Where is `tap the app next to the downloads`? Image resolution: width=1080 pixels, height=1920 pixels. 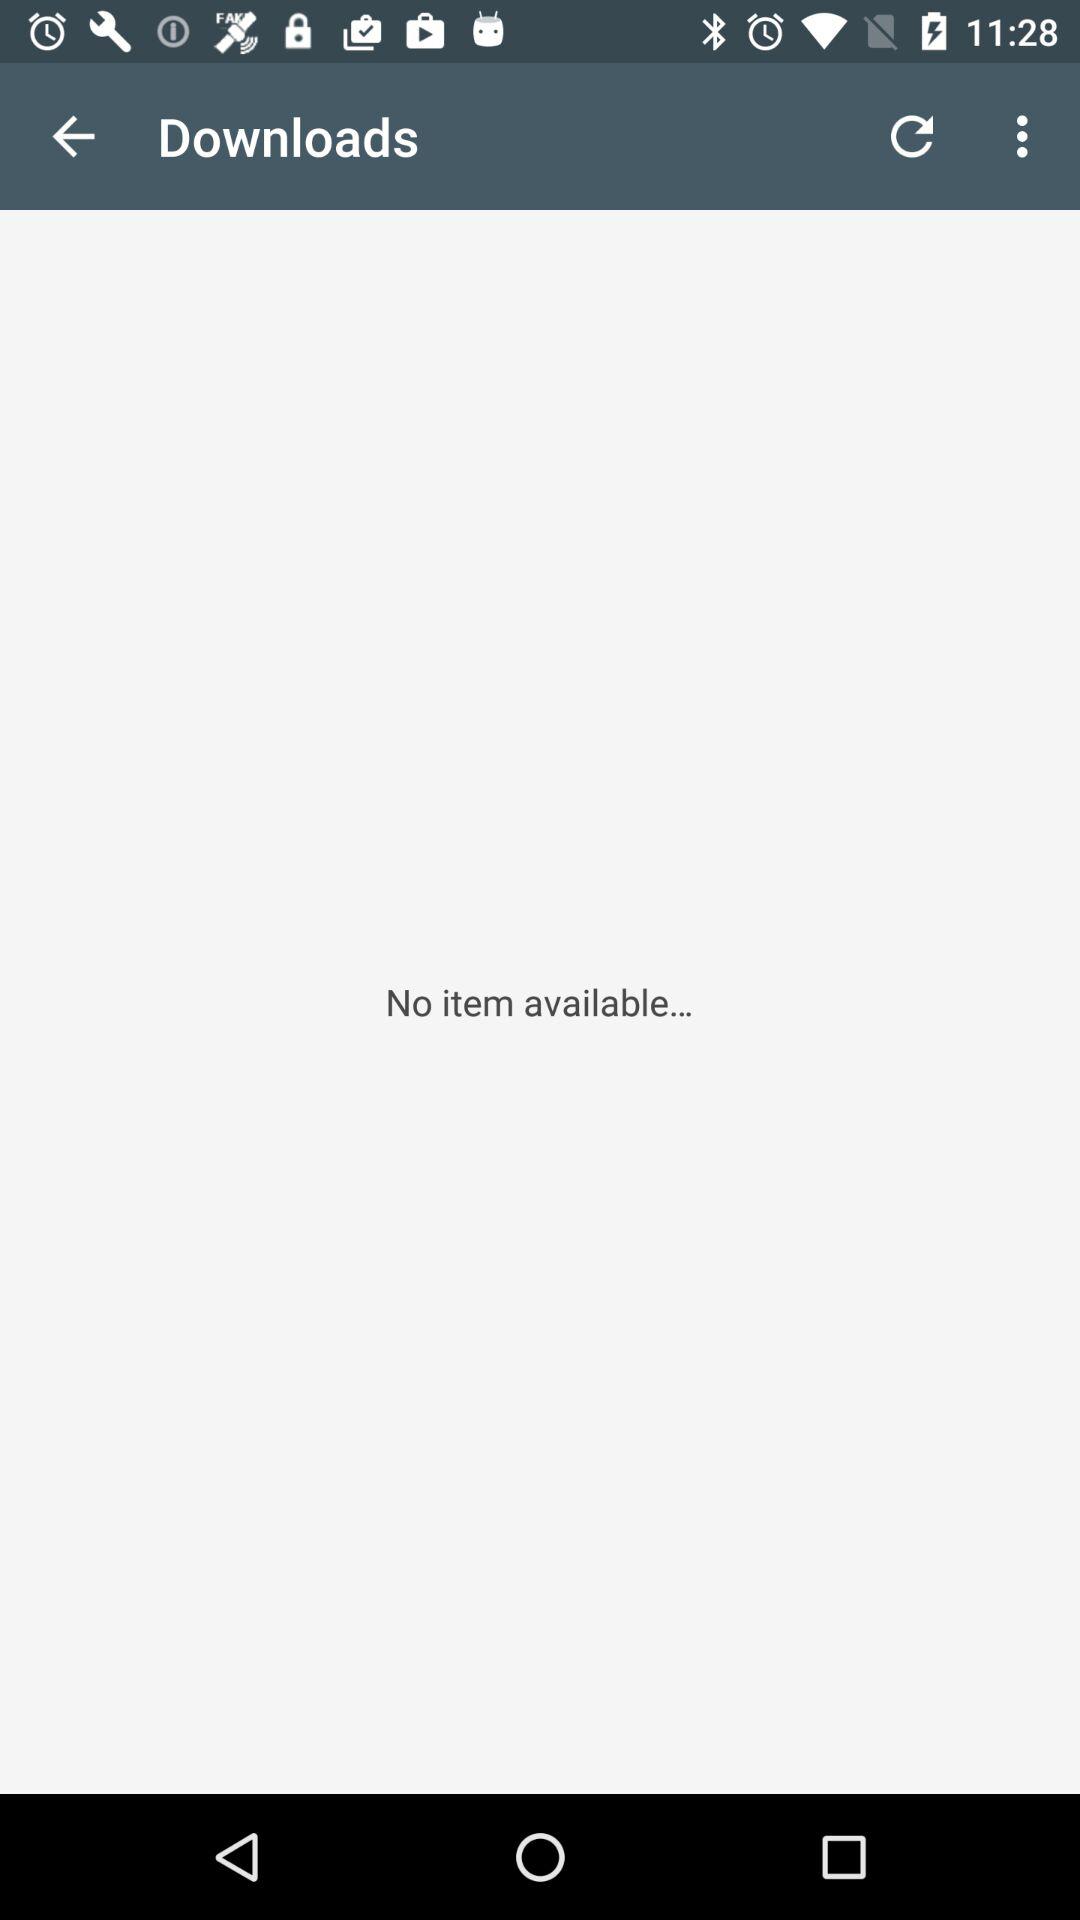 tap the app next to the downloads is located at coordinates (912, 136).